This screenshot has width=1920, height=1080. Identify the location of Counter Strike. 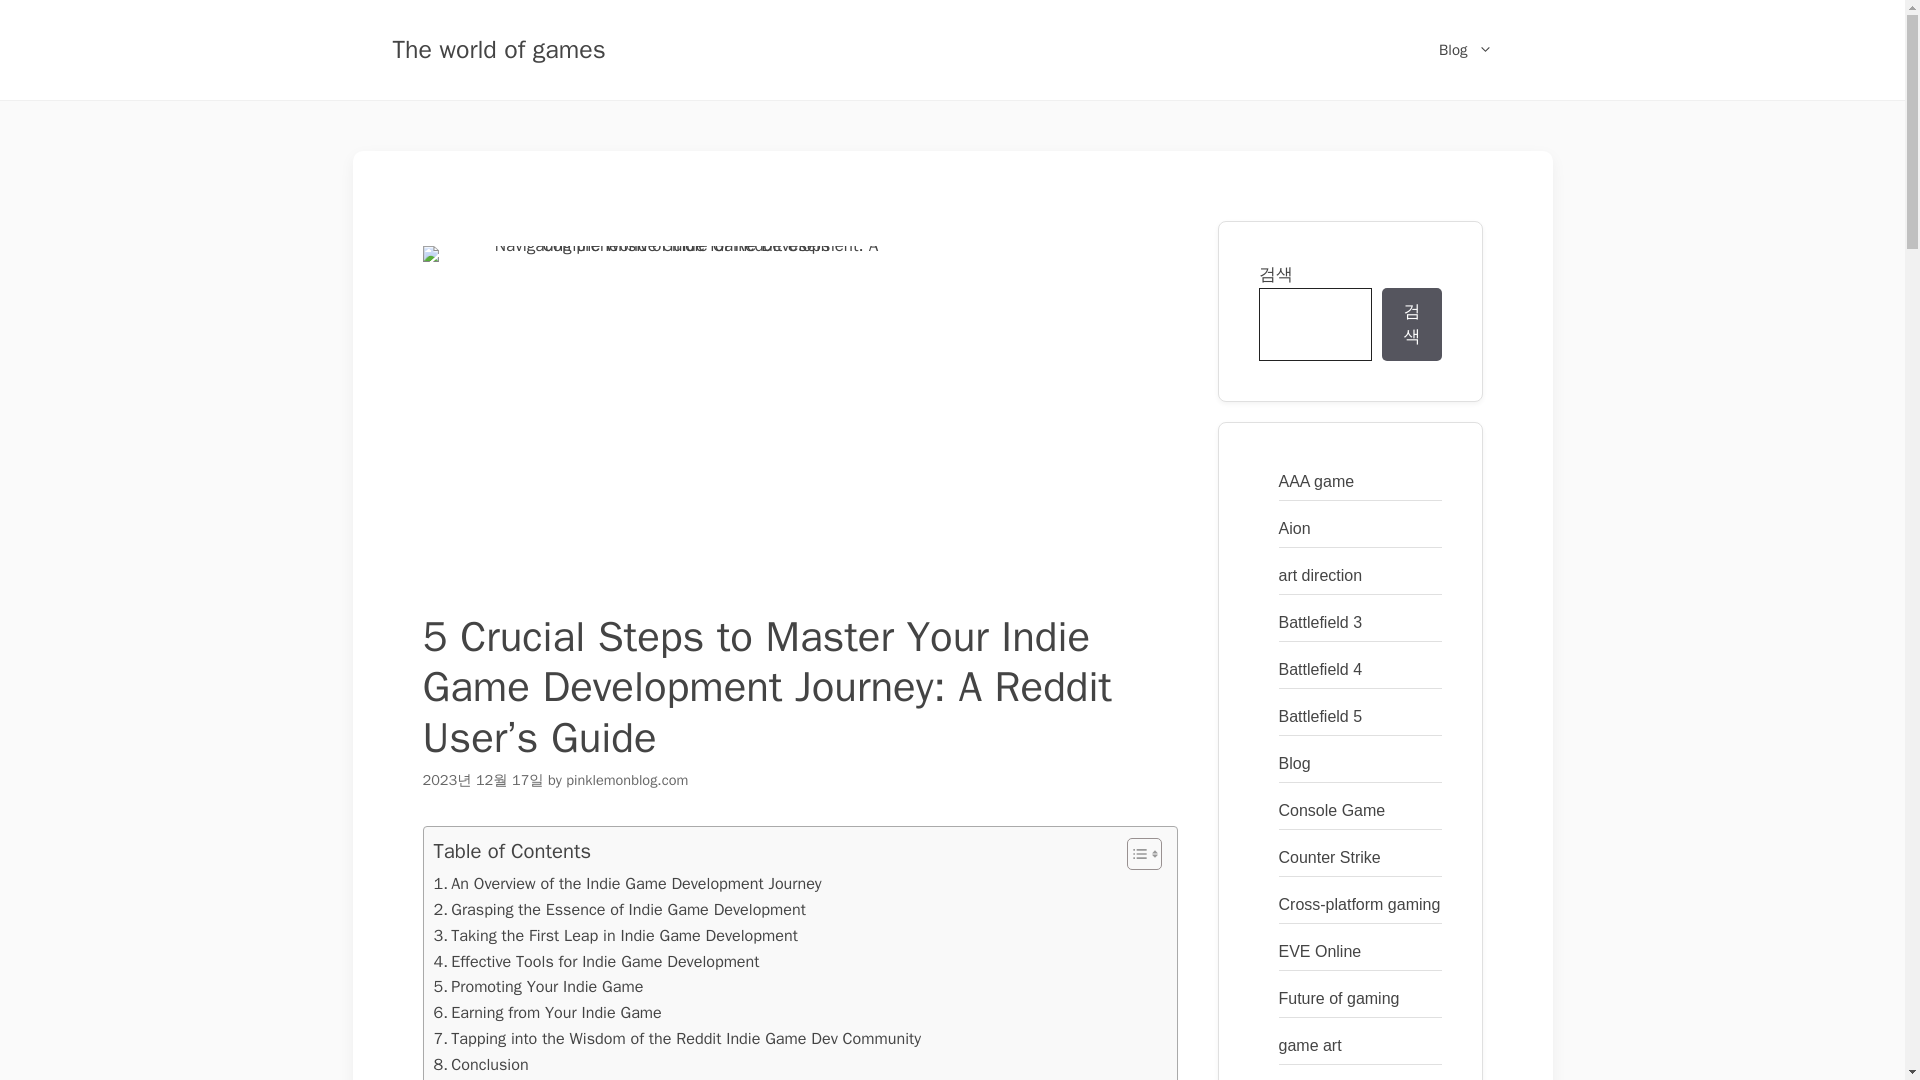
(1329, 856).